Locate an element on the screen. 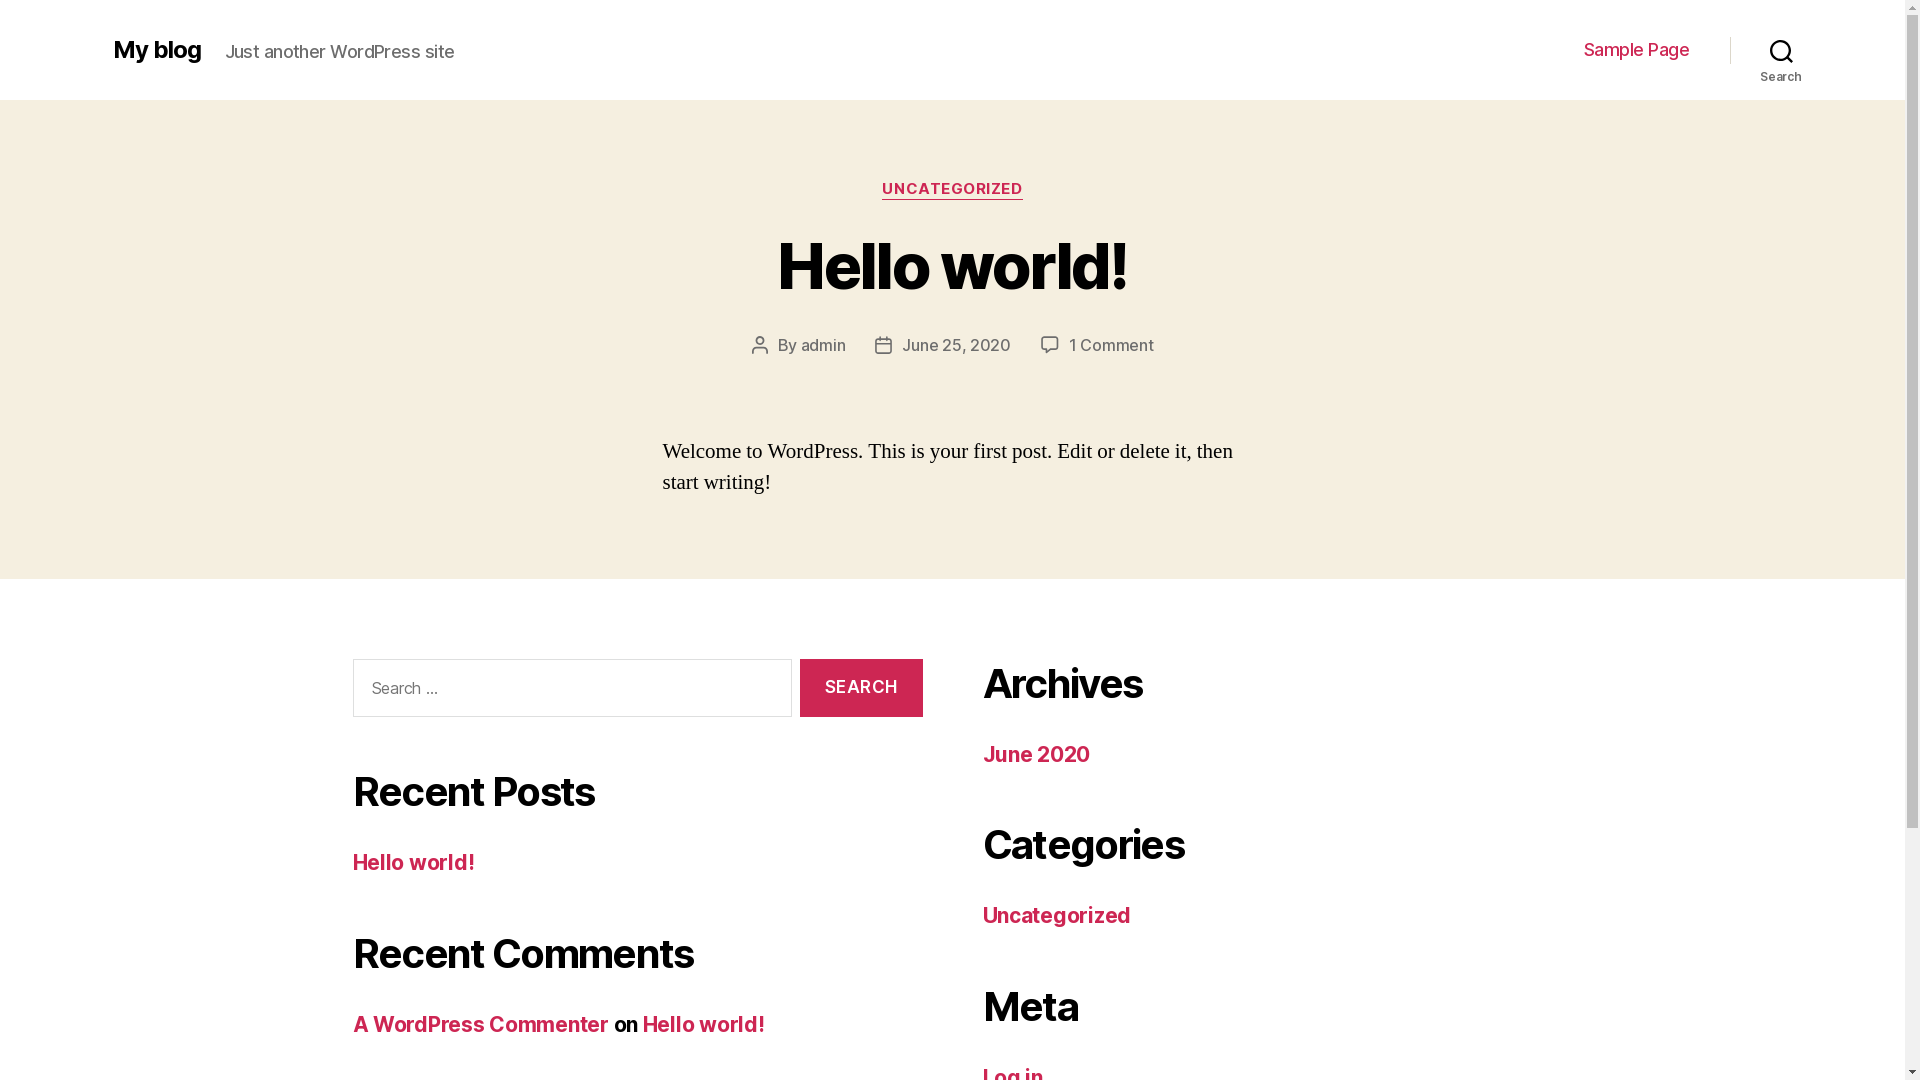 The height and width of the screenshot is (1080, 1920). Search is located at coordinates (861, 688).